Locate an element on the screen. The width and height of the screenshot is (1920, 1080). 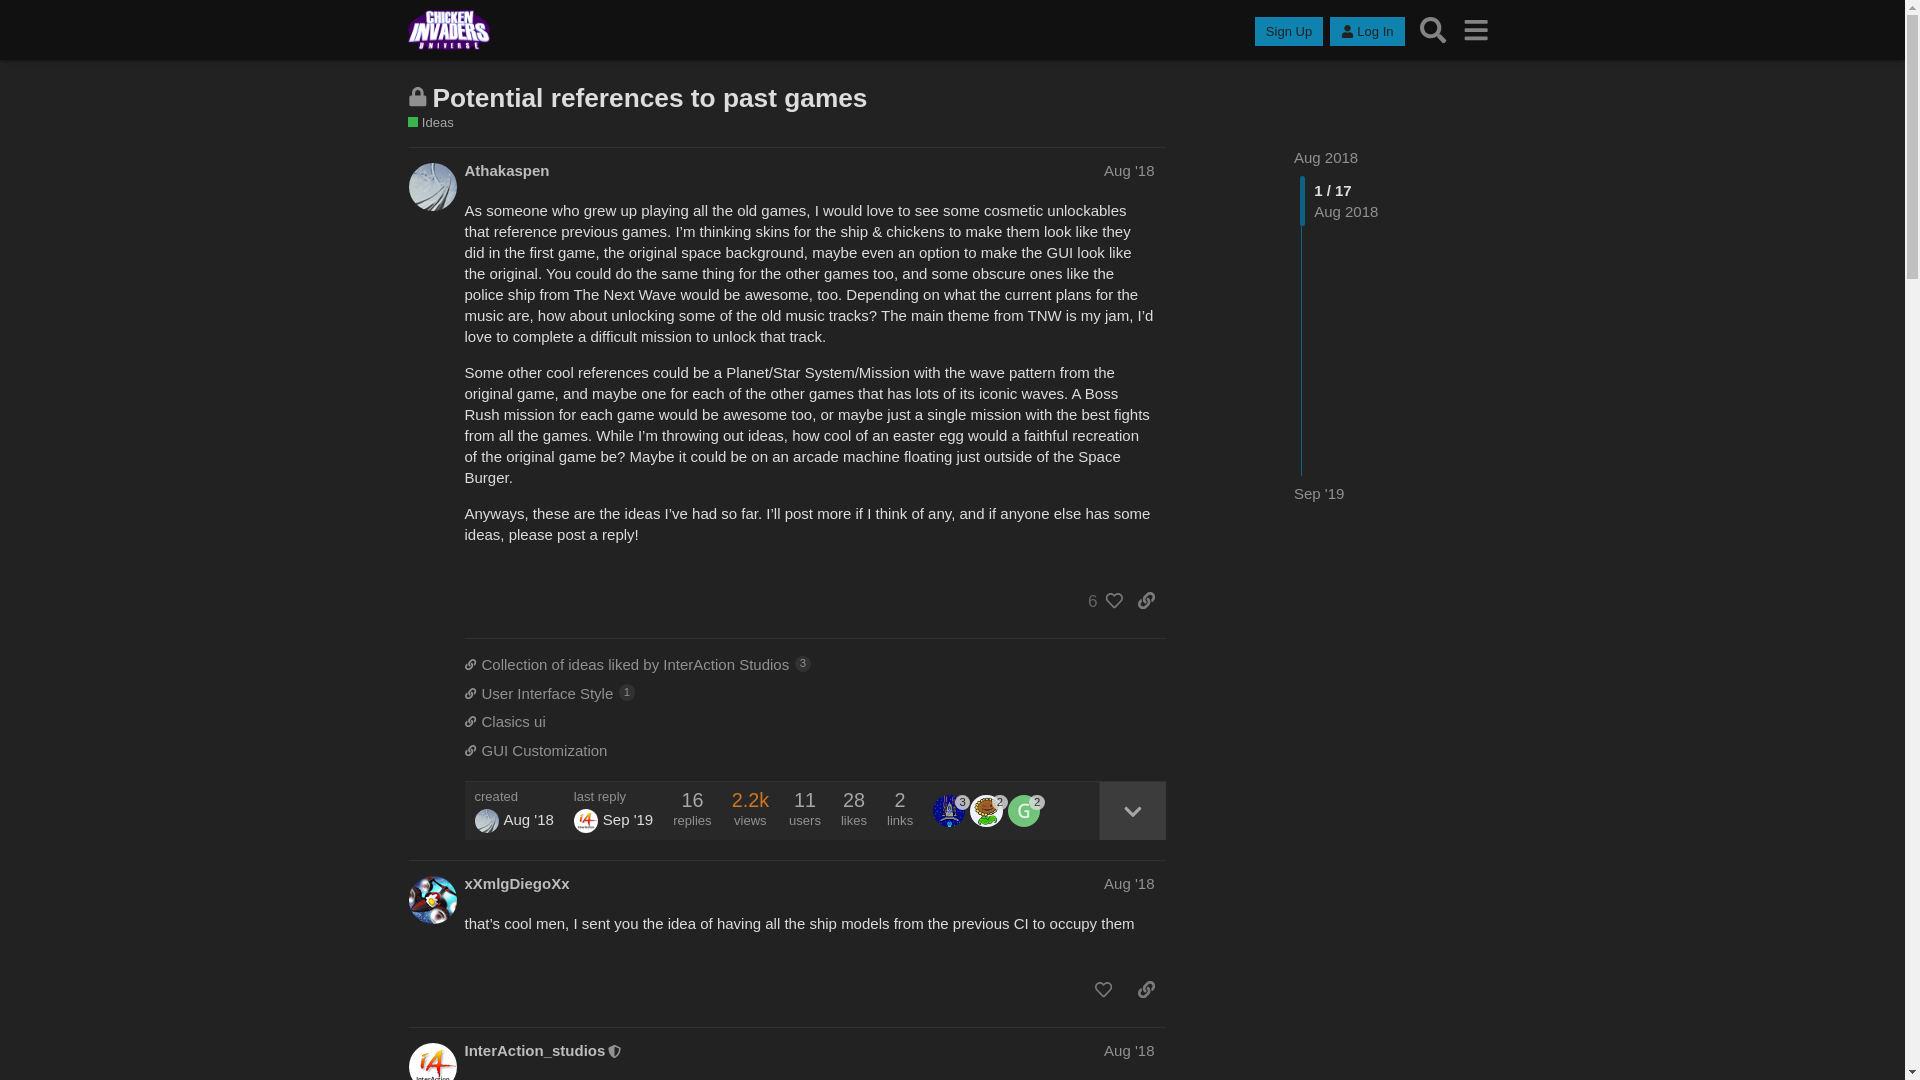
6 is located at coordinates (1100, 600).